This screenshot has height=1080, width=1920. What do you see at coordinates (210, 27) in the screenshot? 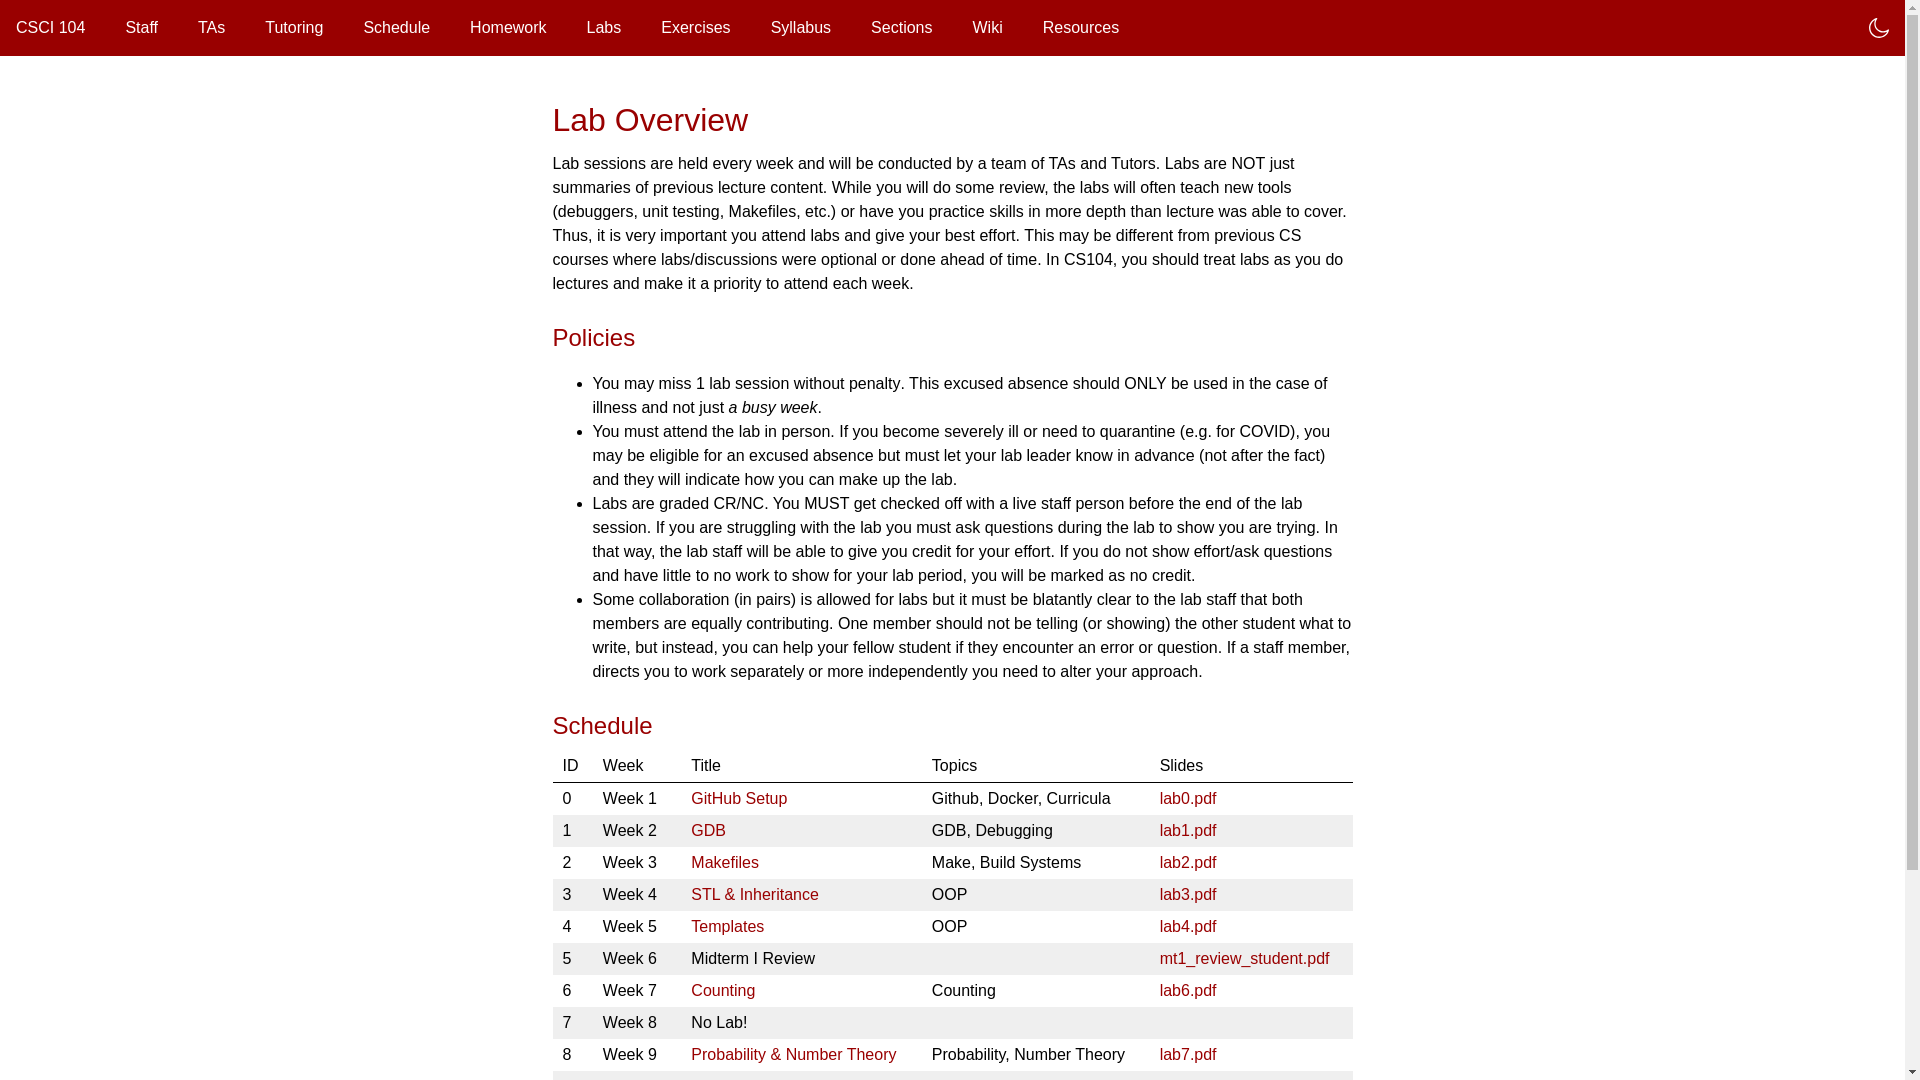
I see `TAs` at bounding box center [210, 27].